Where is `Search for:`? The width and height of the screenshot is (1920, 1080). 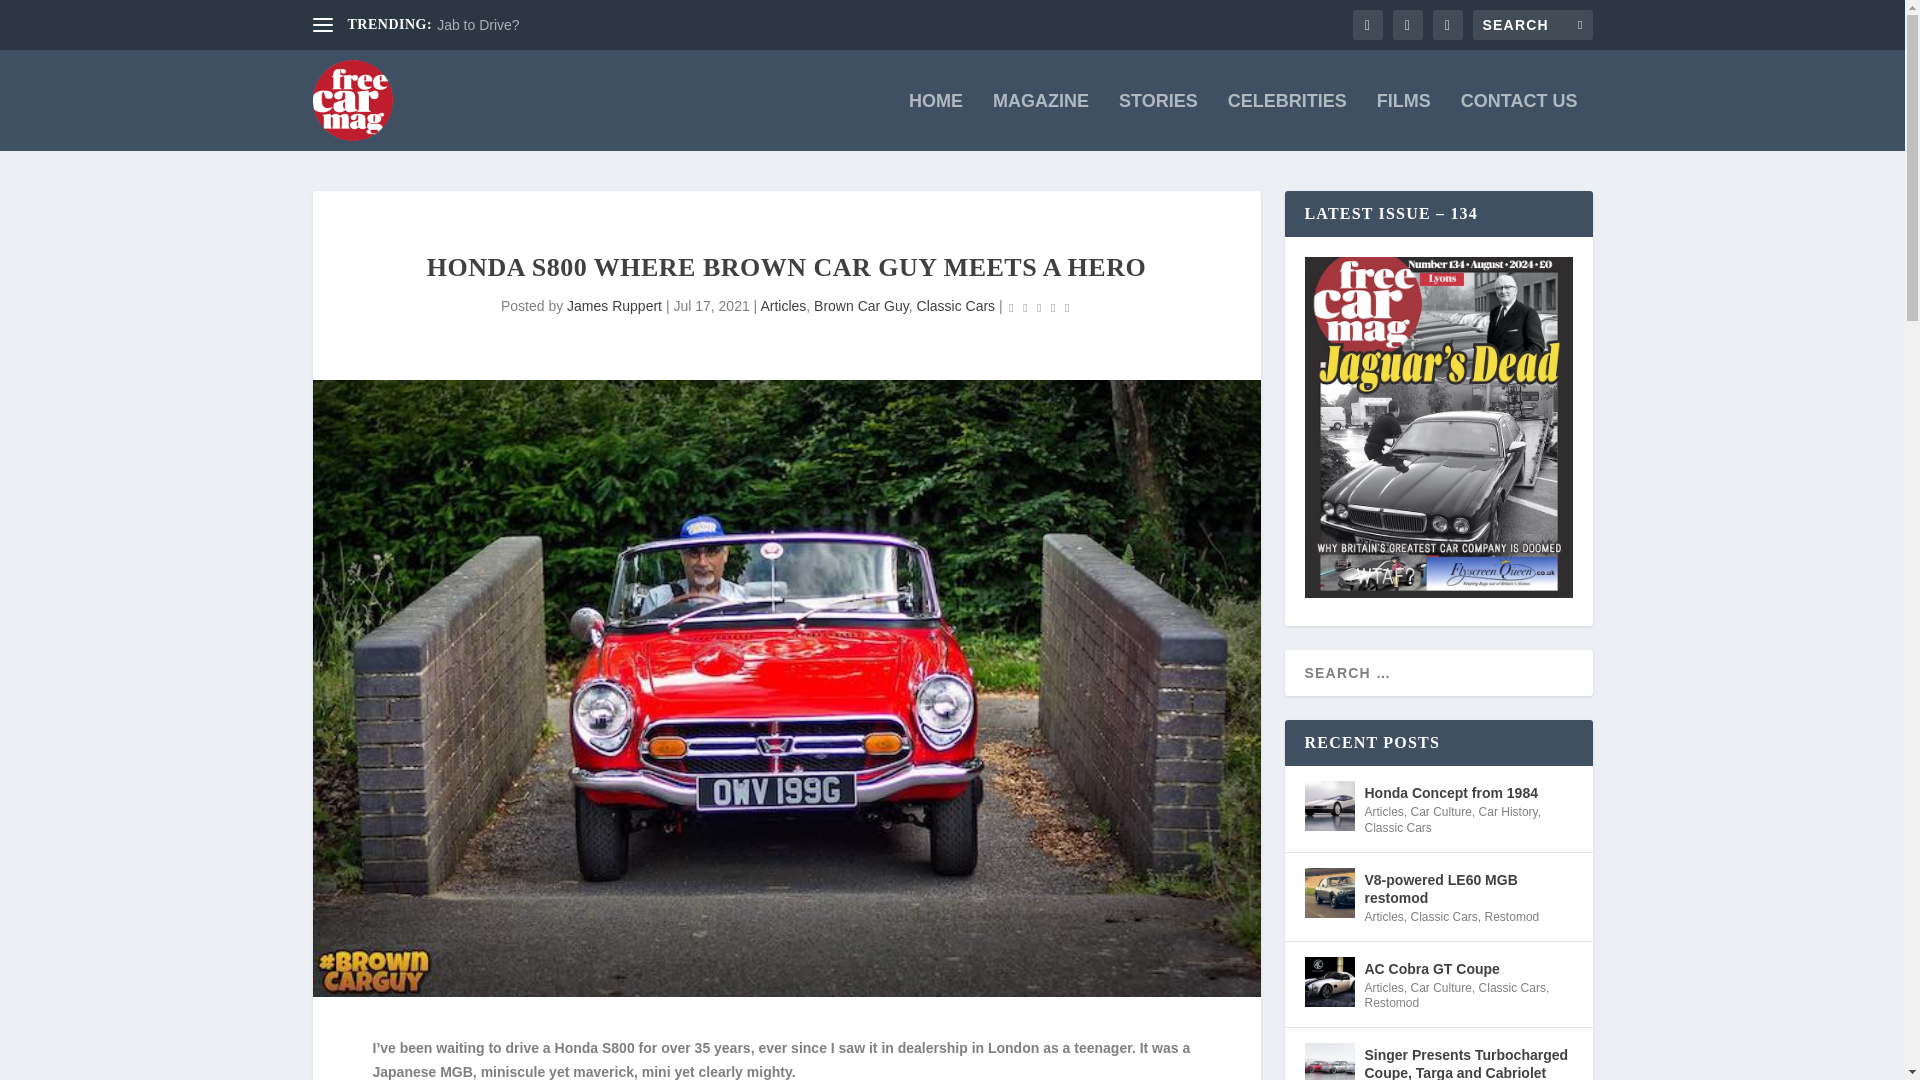
Search for: is located at coordinates (1532, 24).